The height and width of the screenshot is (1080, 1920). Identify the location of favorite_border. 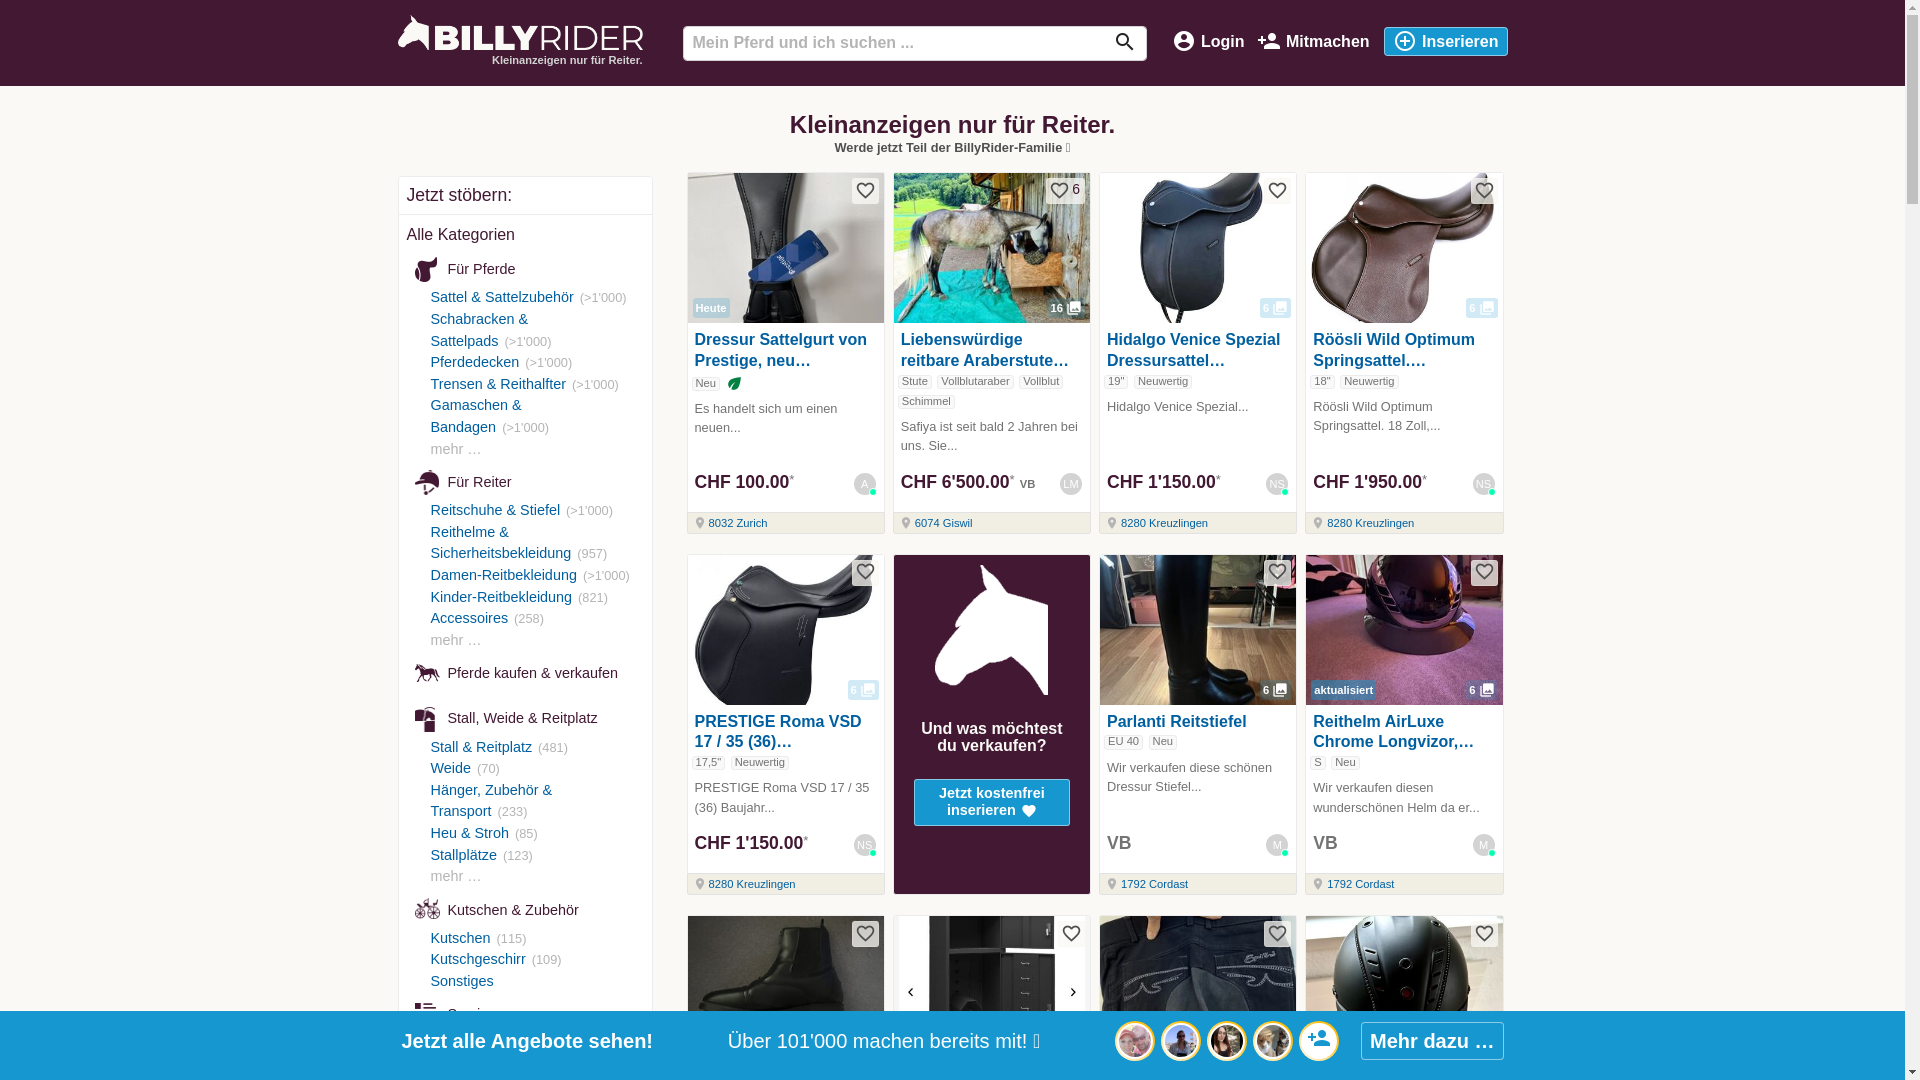
(1072, 933).